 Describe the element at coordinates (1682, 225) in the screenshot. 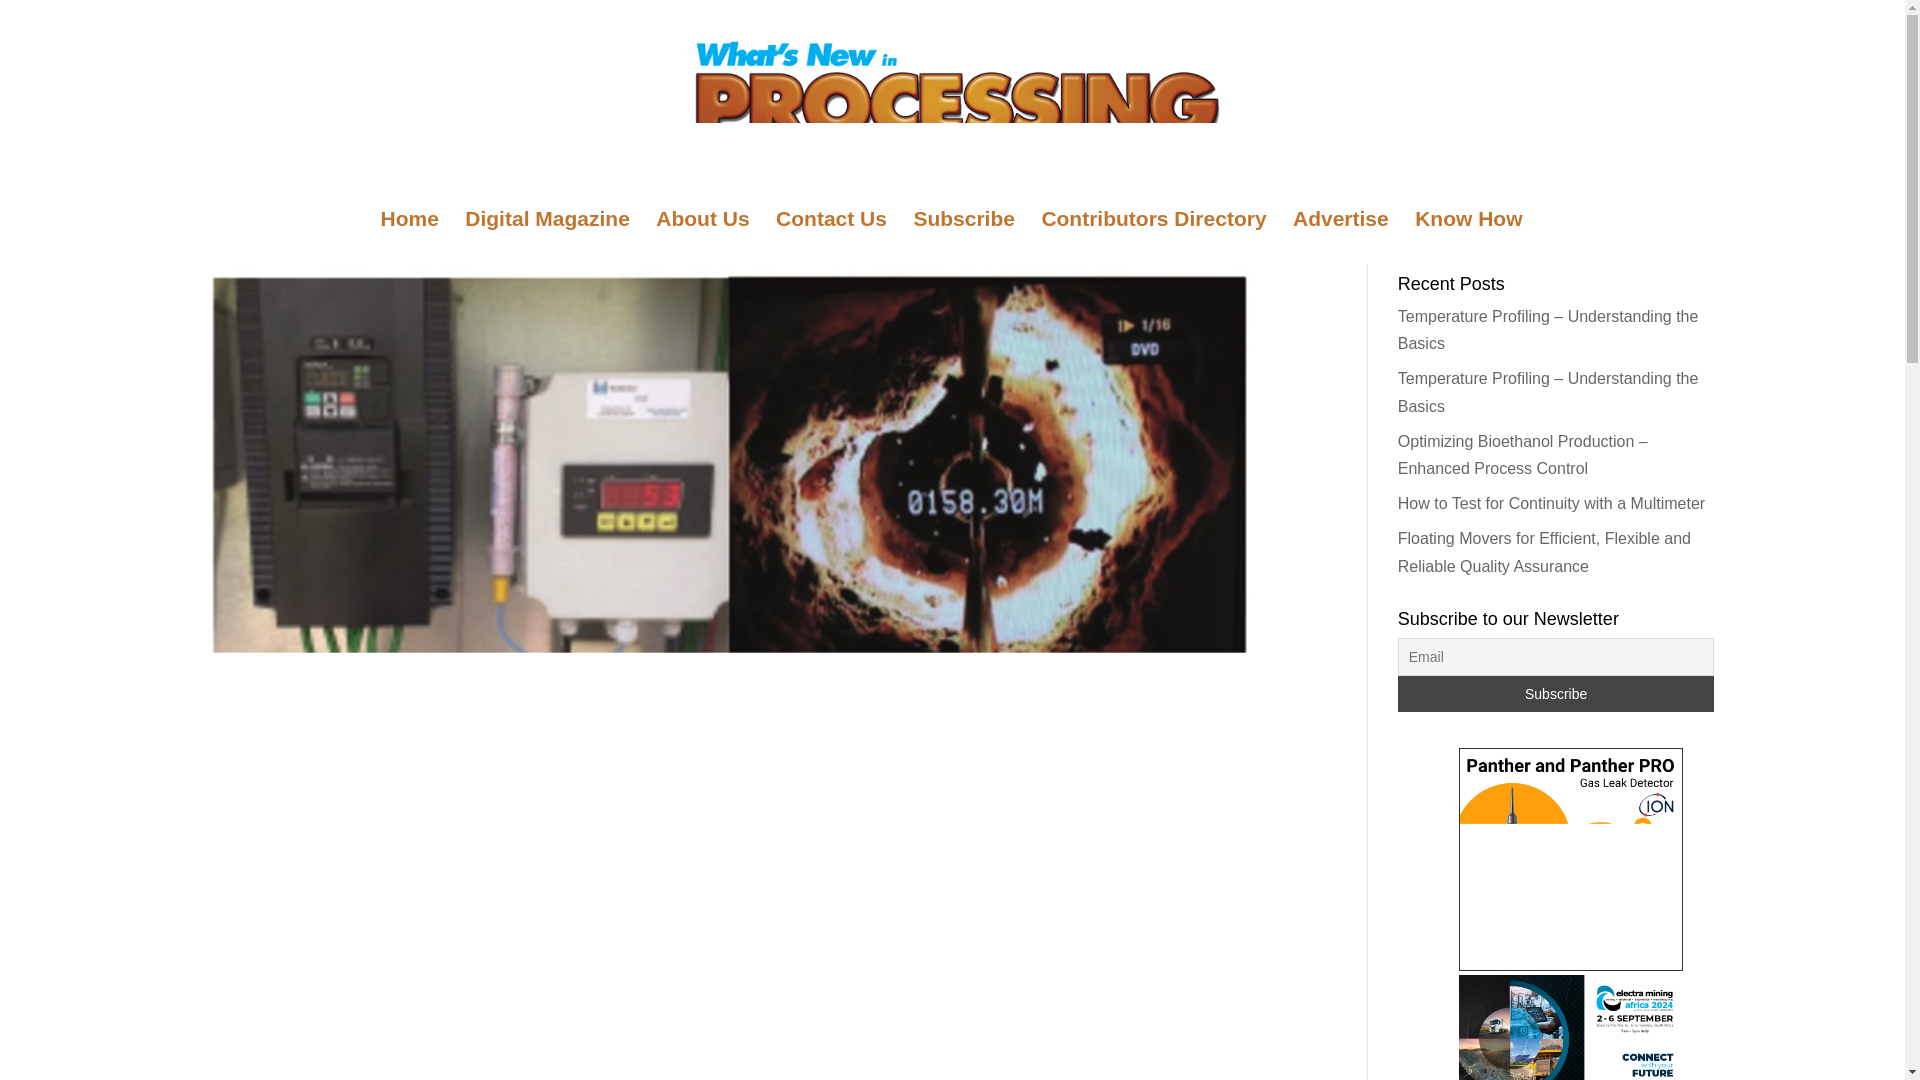

I see `Search` at that location.